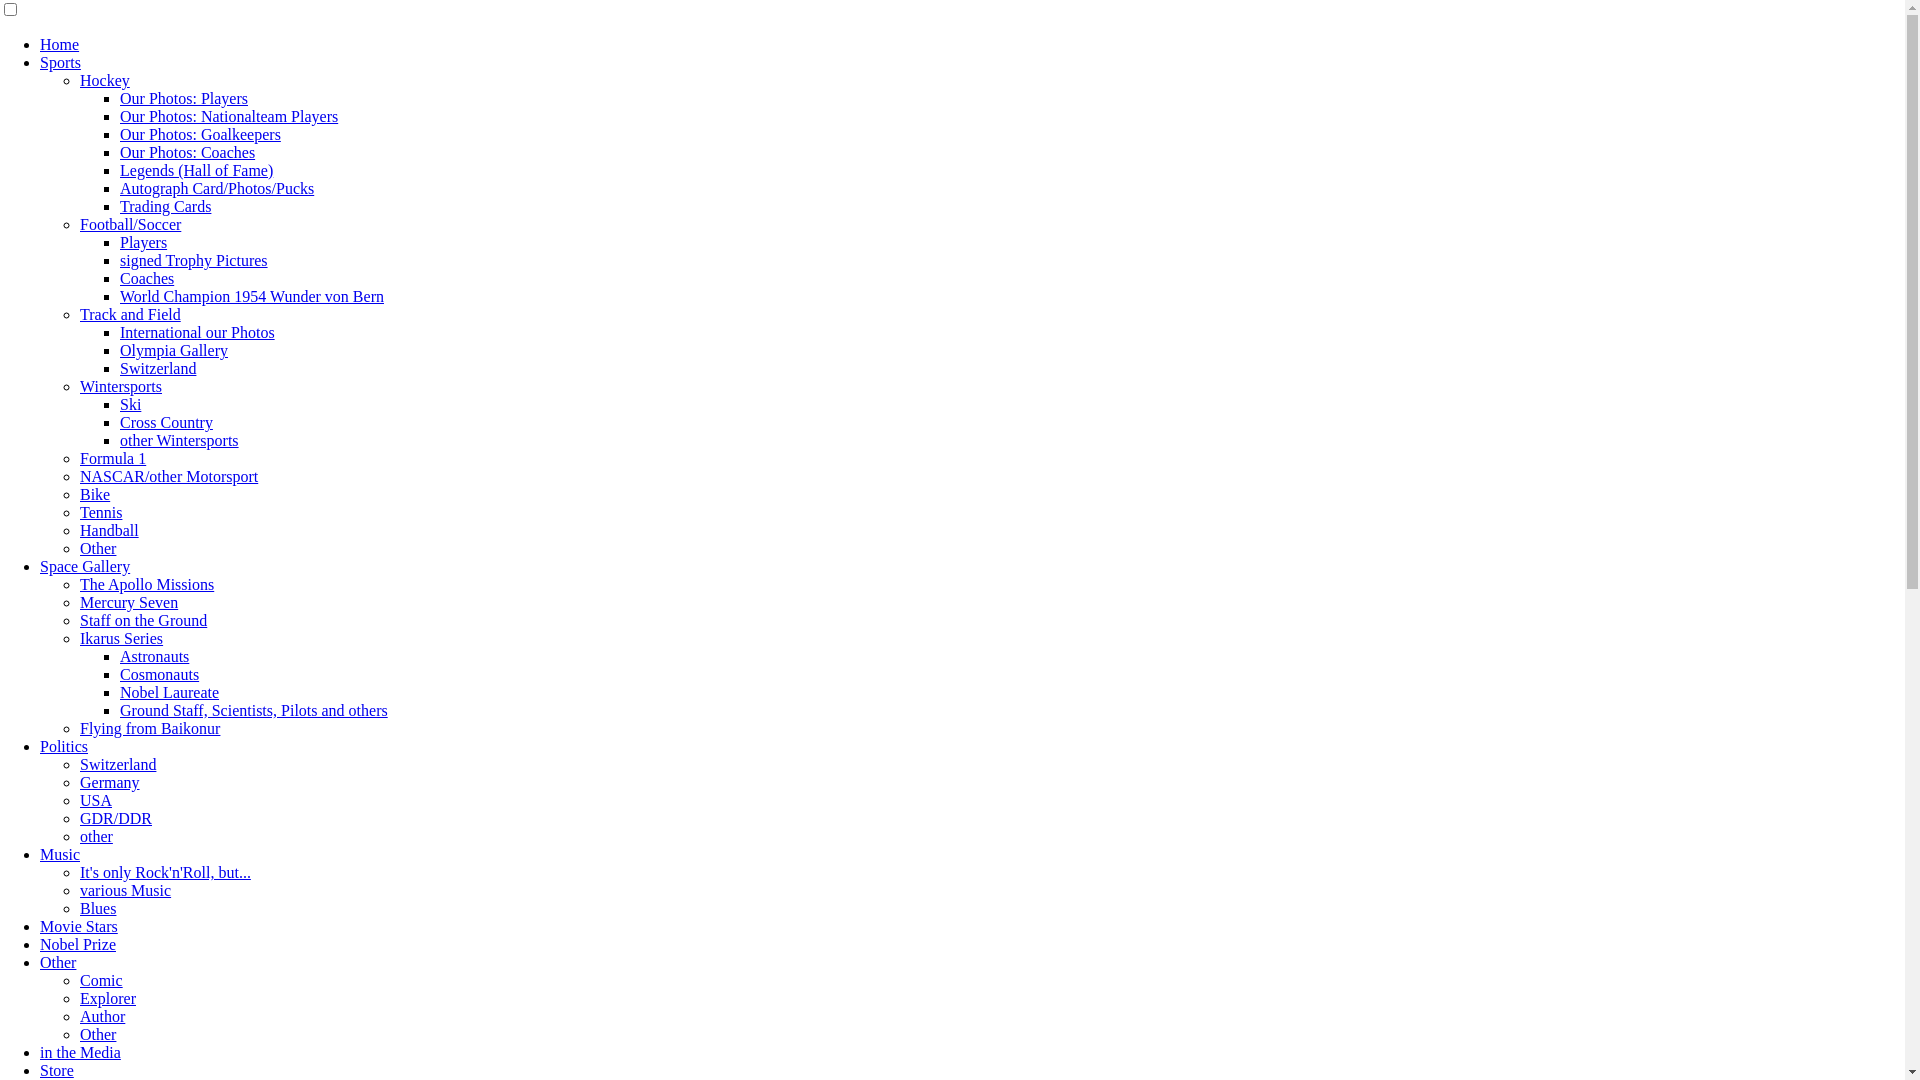  Describe the element at coordinates (144, 620) in the screenshot. I see `Staff on the Ground` at that location.